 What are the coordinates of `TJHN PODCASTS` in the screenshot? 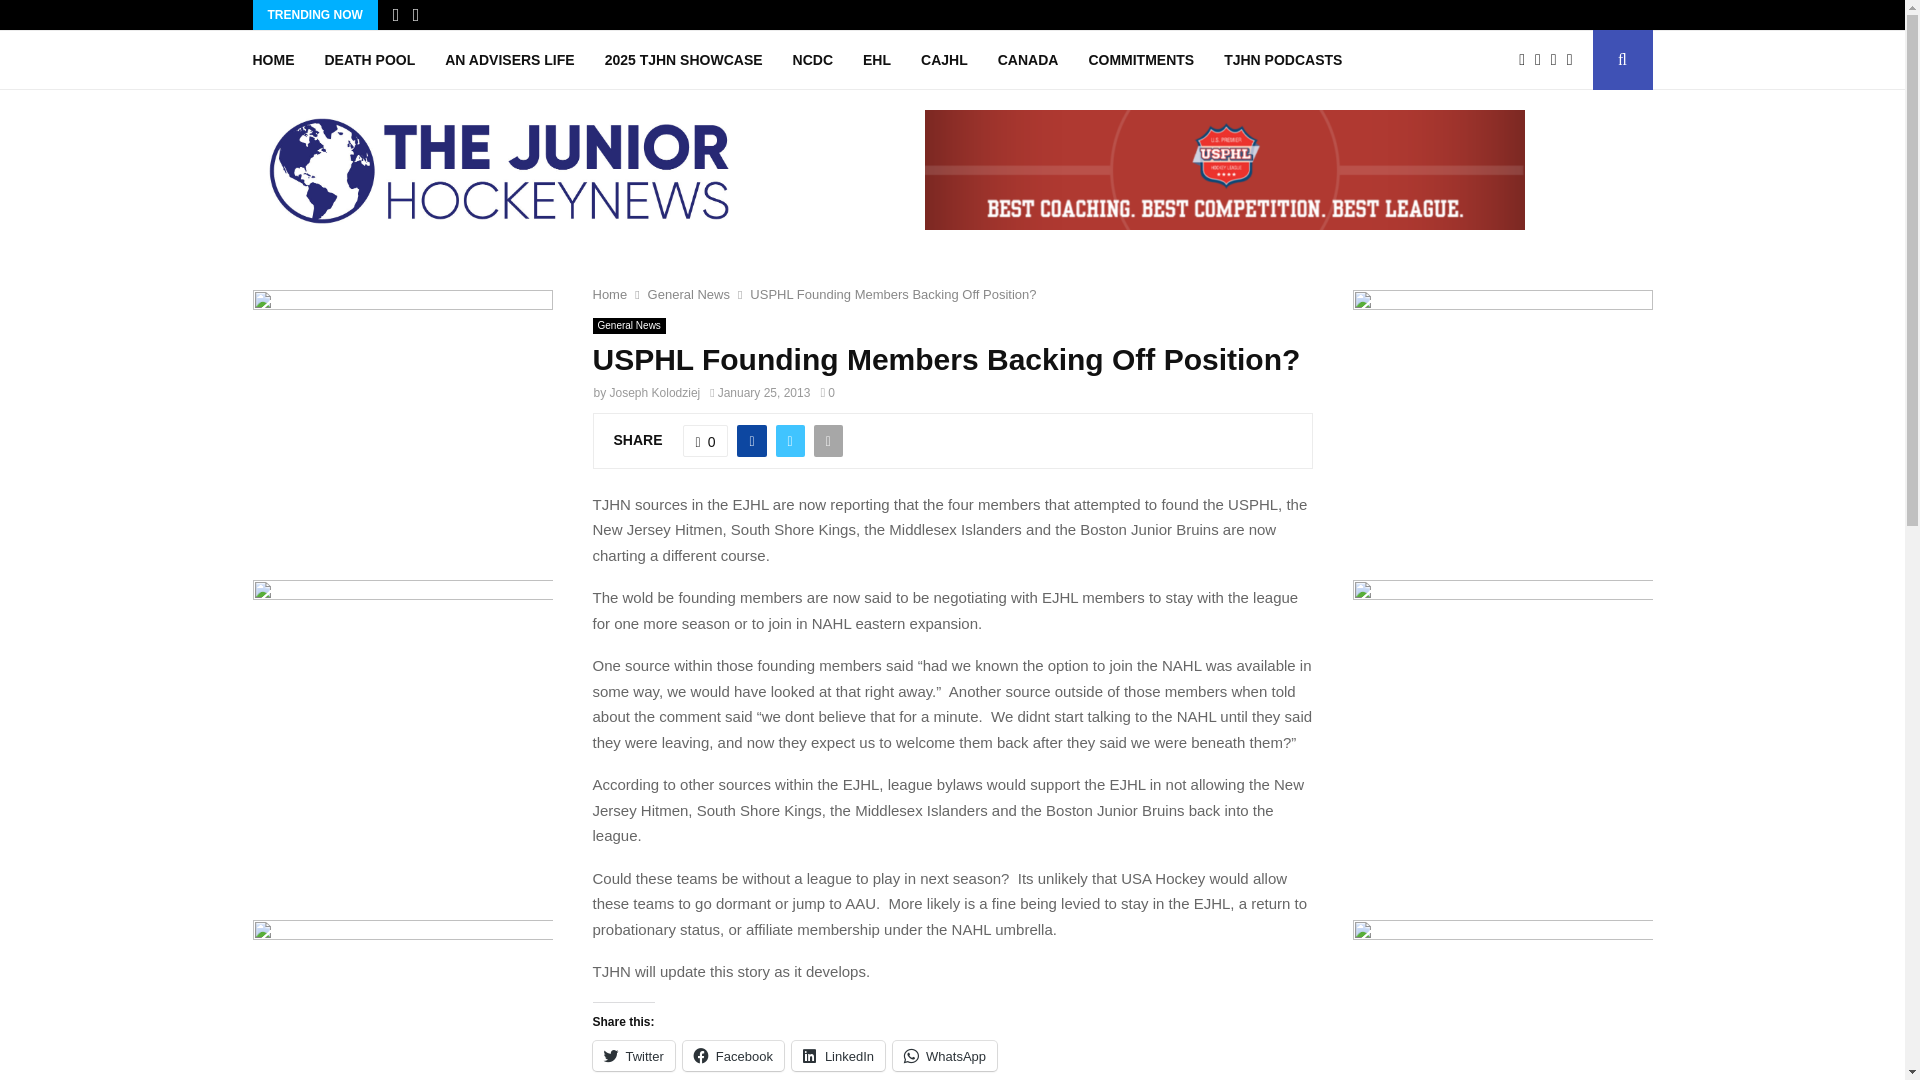 It's located at (1283, 60).